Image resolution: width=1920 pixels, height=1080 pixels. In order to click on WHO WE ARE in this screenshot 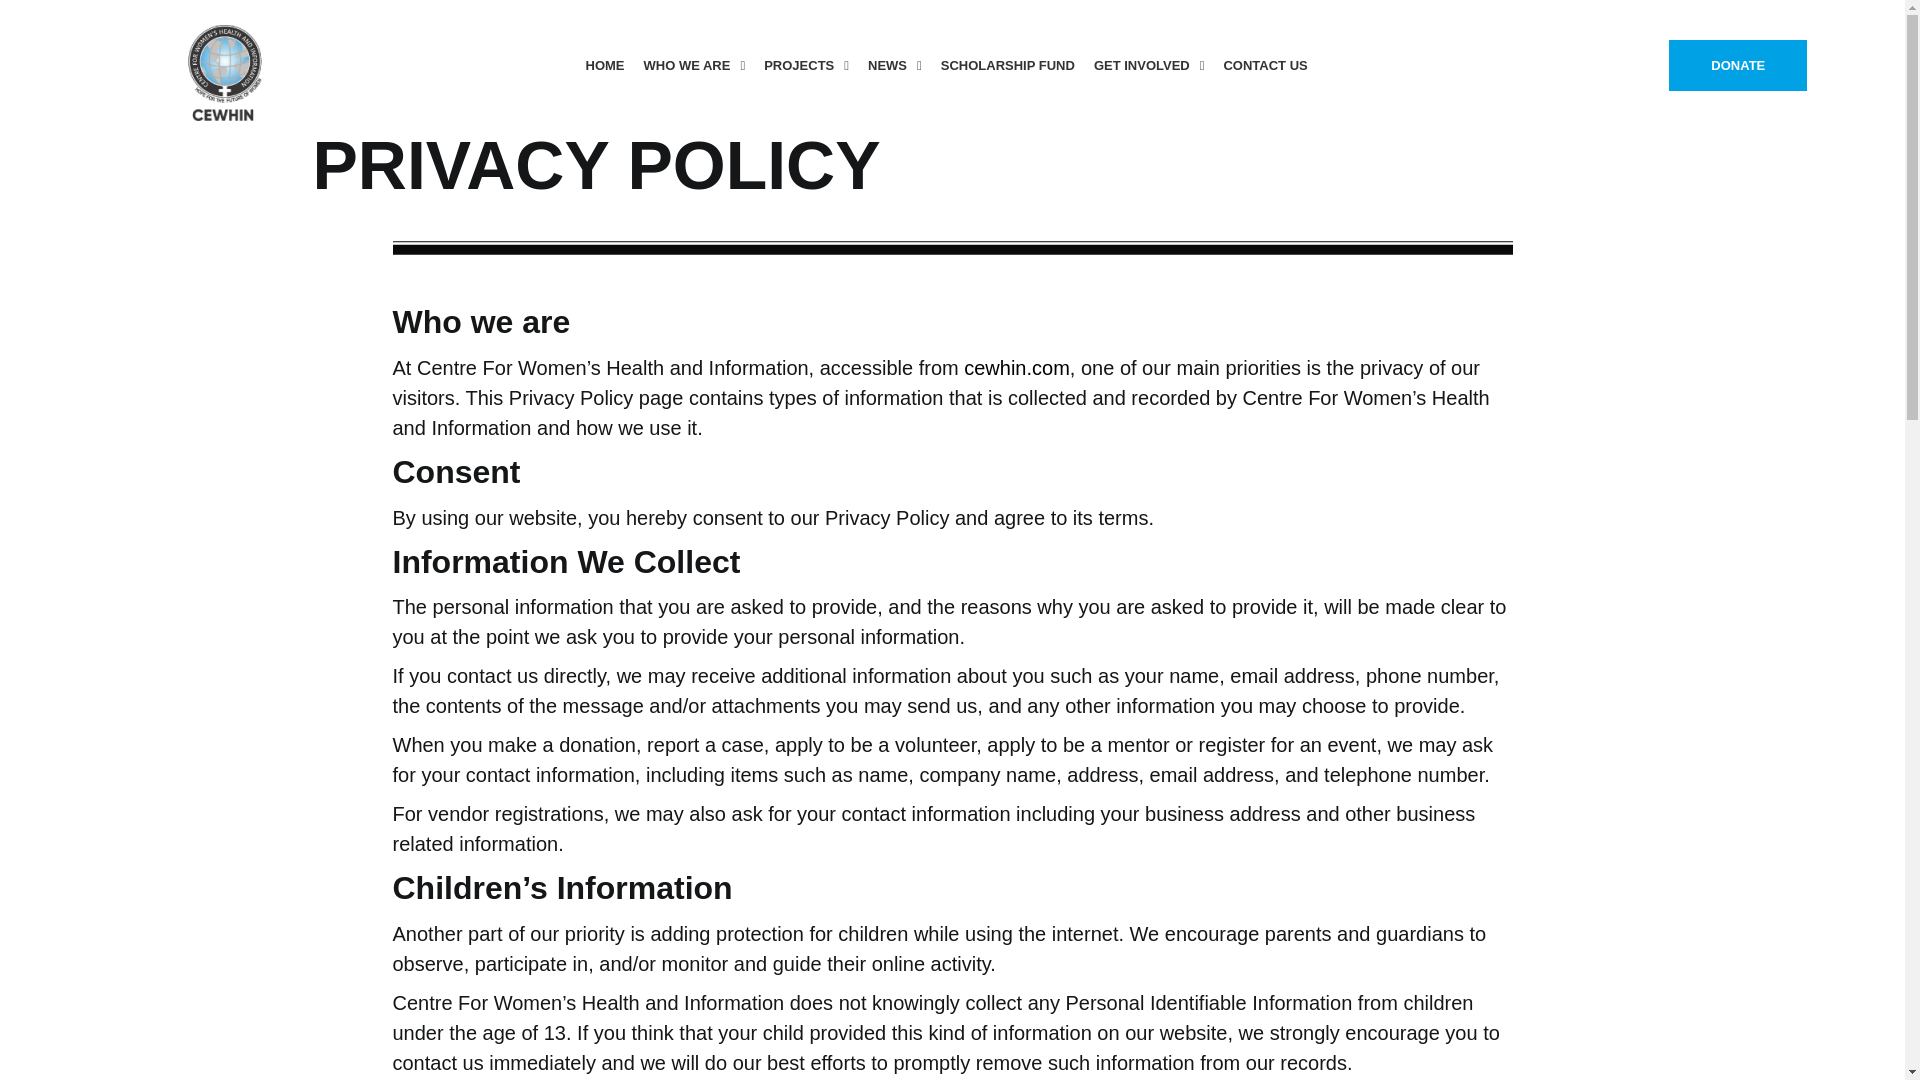, I will do `click(694, 66)`.